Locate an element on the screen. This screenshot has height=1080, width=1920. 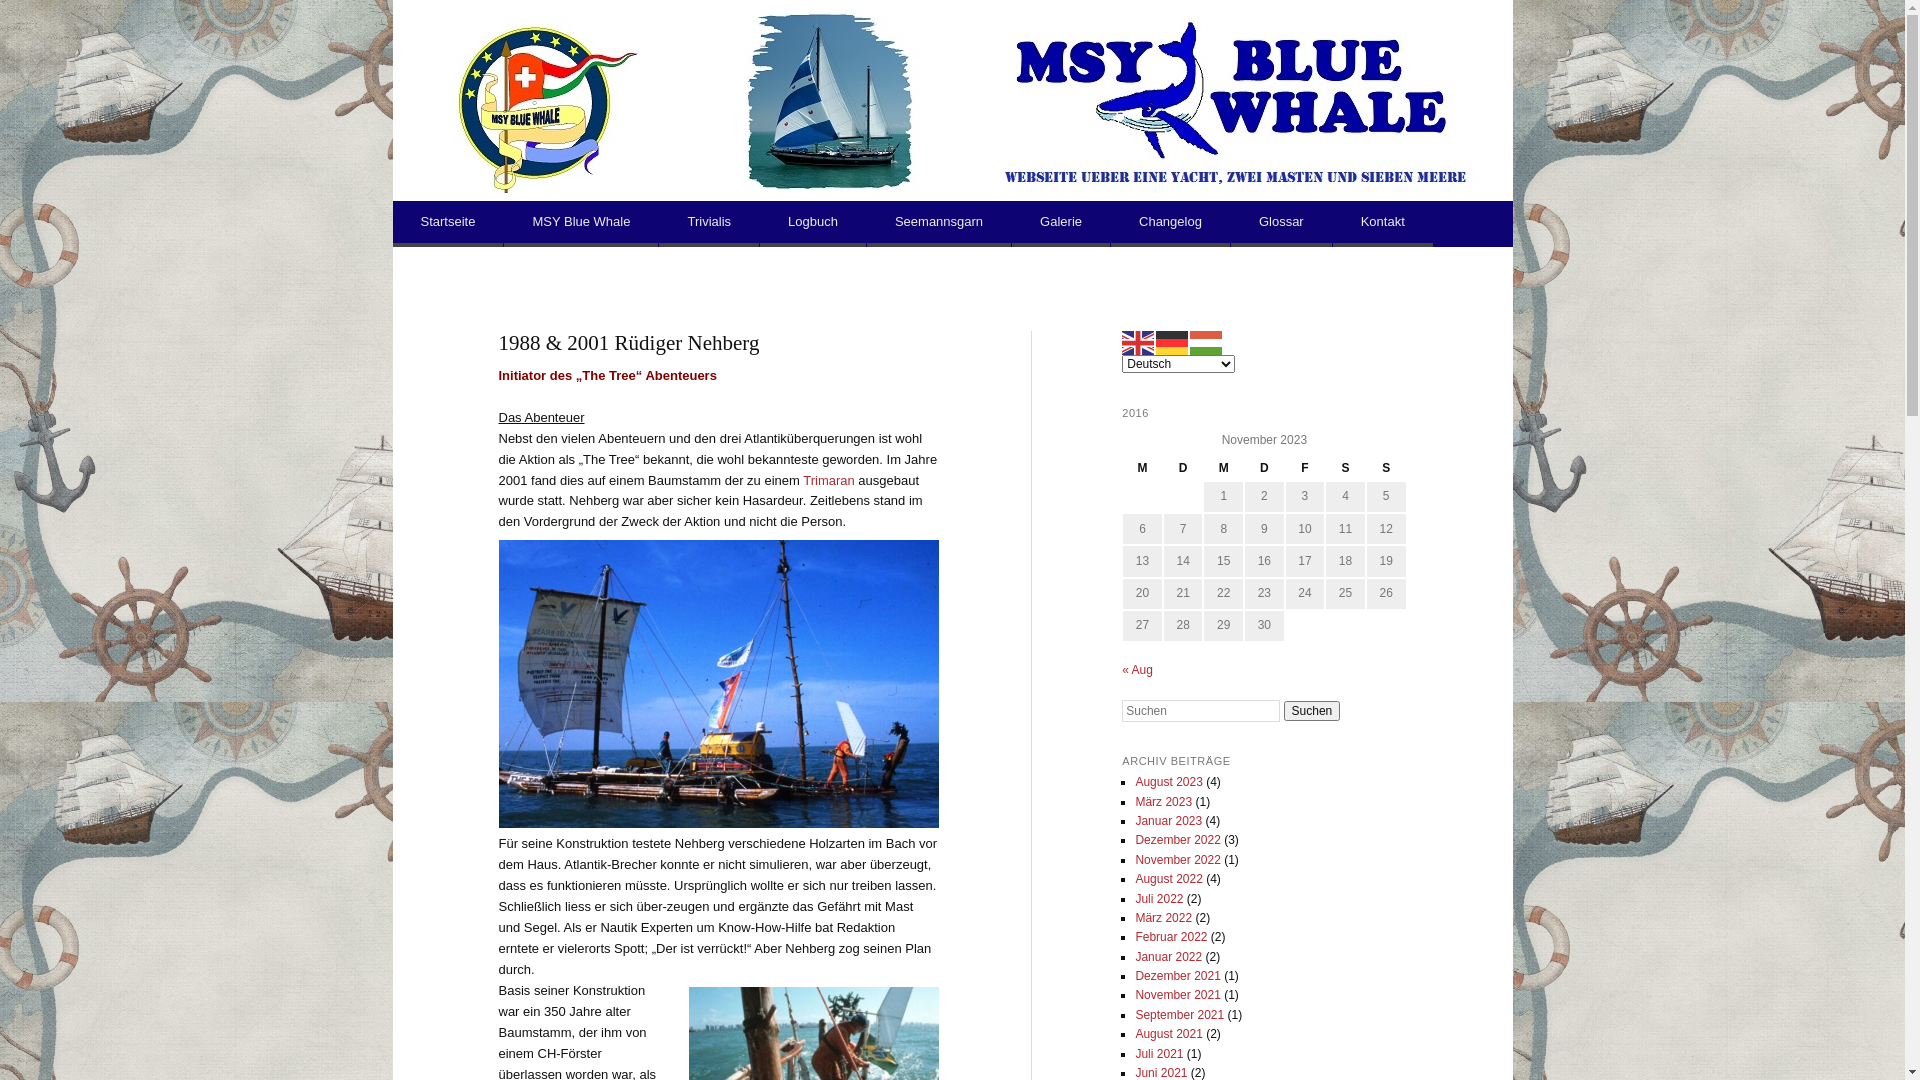
Trivialis is located at coordinates (709, 224).